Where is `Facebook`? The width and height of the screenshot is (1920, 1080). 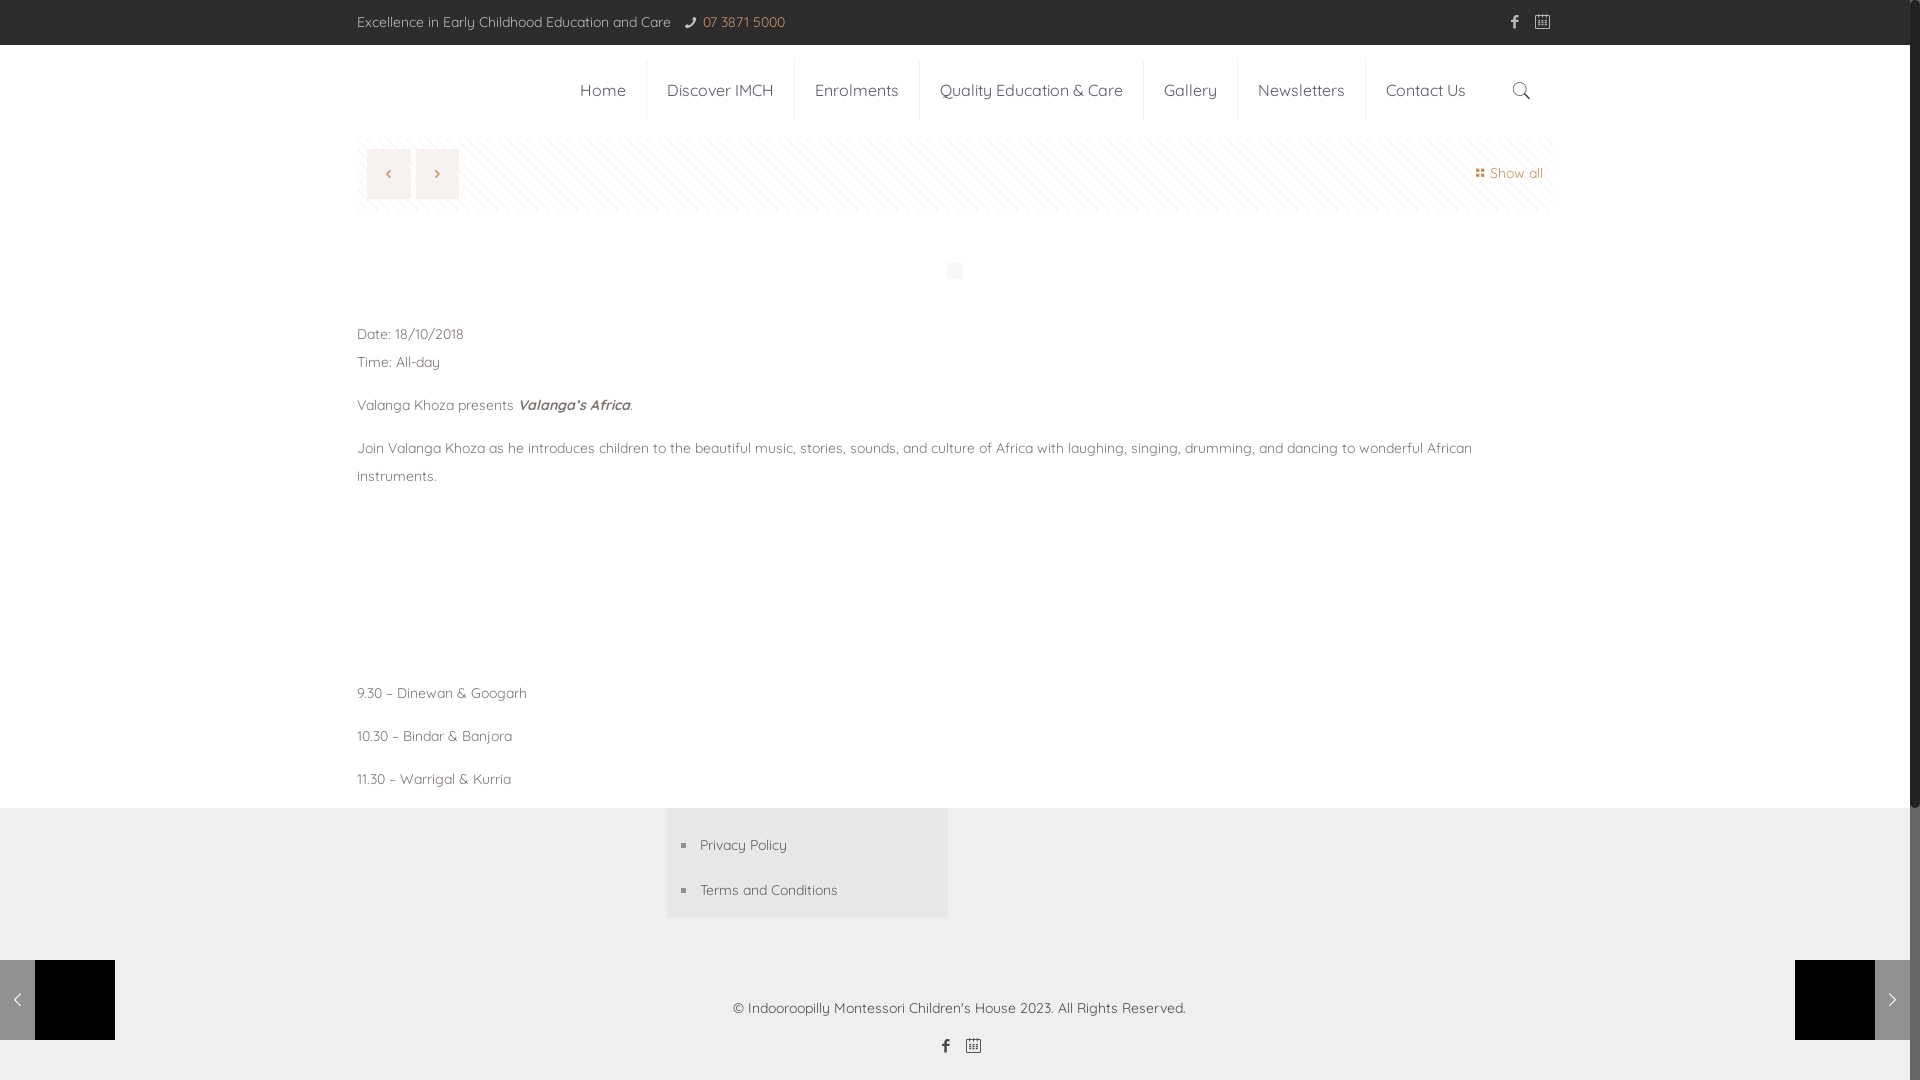 Facebook is located at coordinates (1516, 22).